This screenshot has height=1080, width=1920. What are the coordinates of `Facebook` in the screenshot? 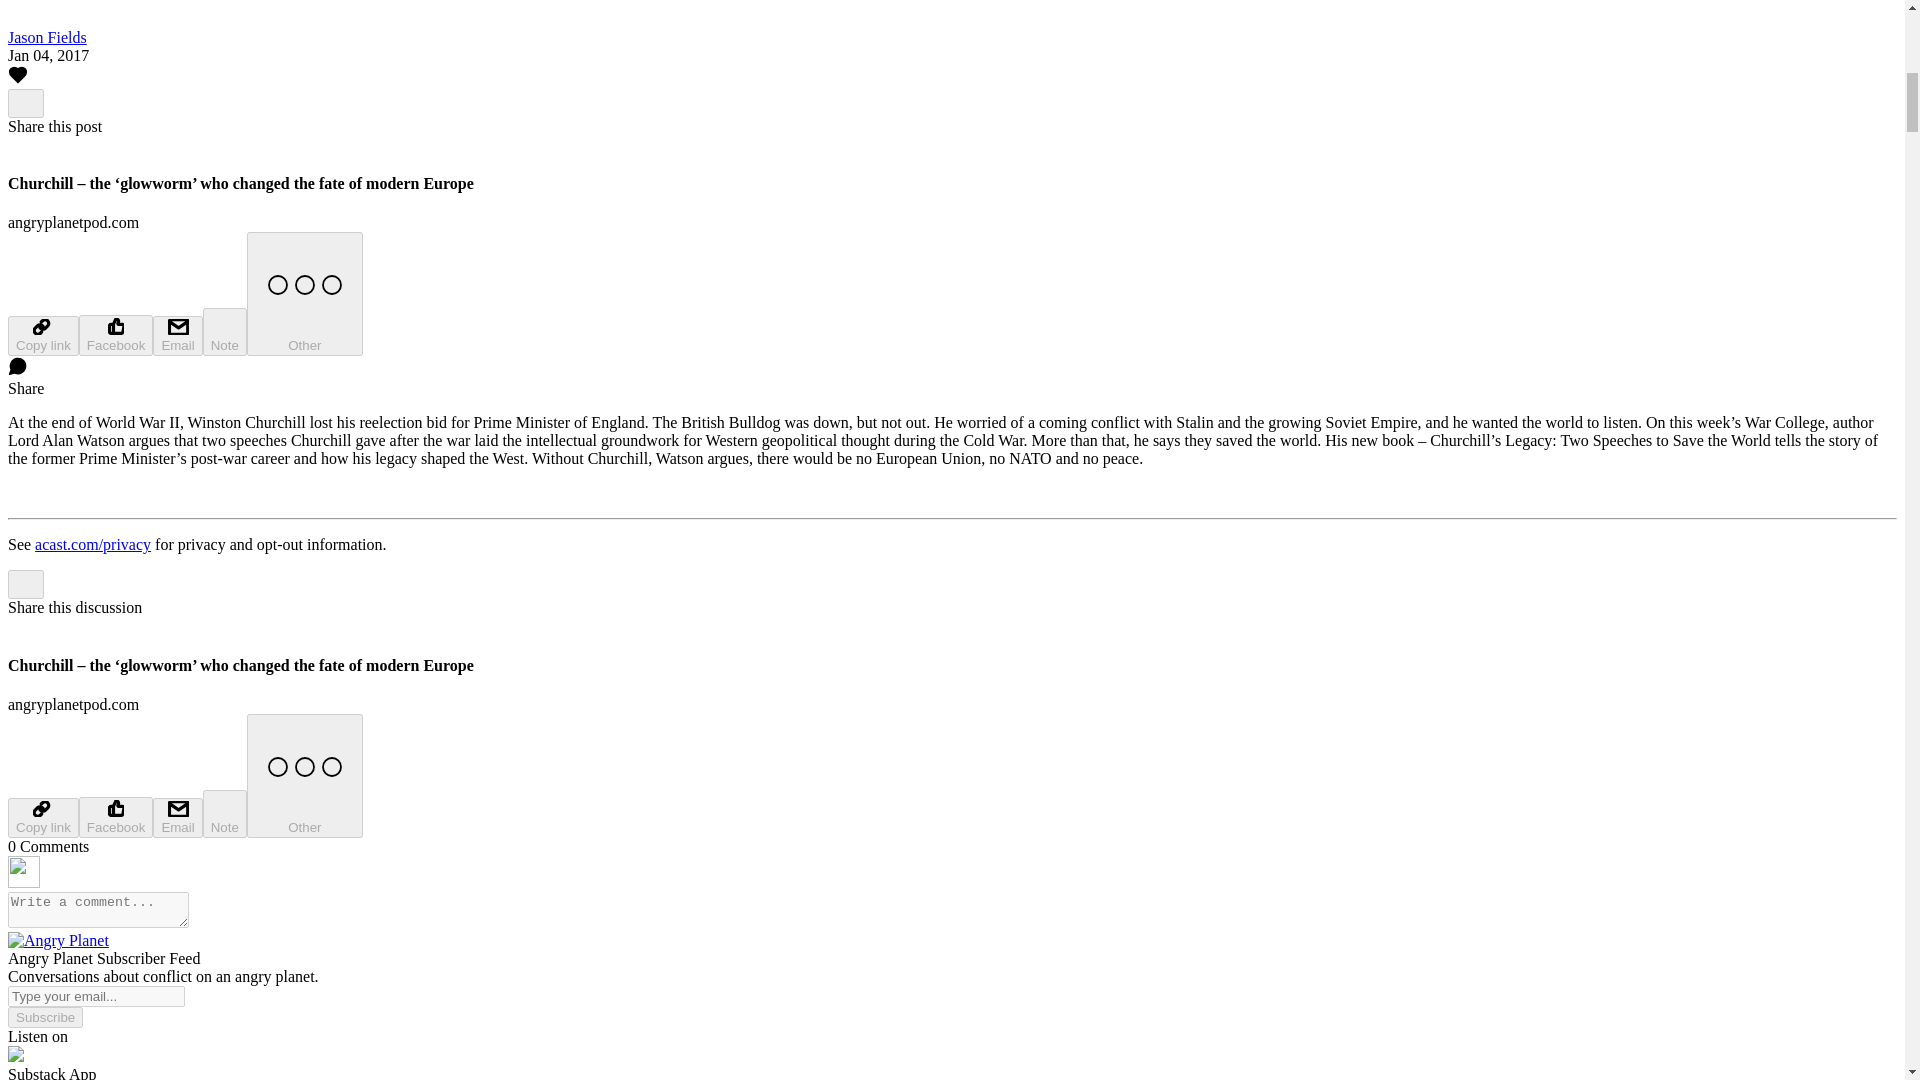 It's located at (116, 336).